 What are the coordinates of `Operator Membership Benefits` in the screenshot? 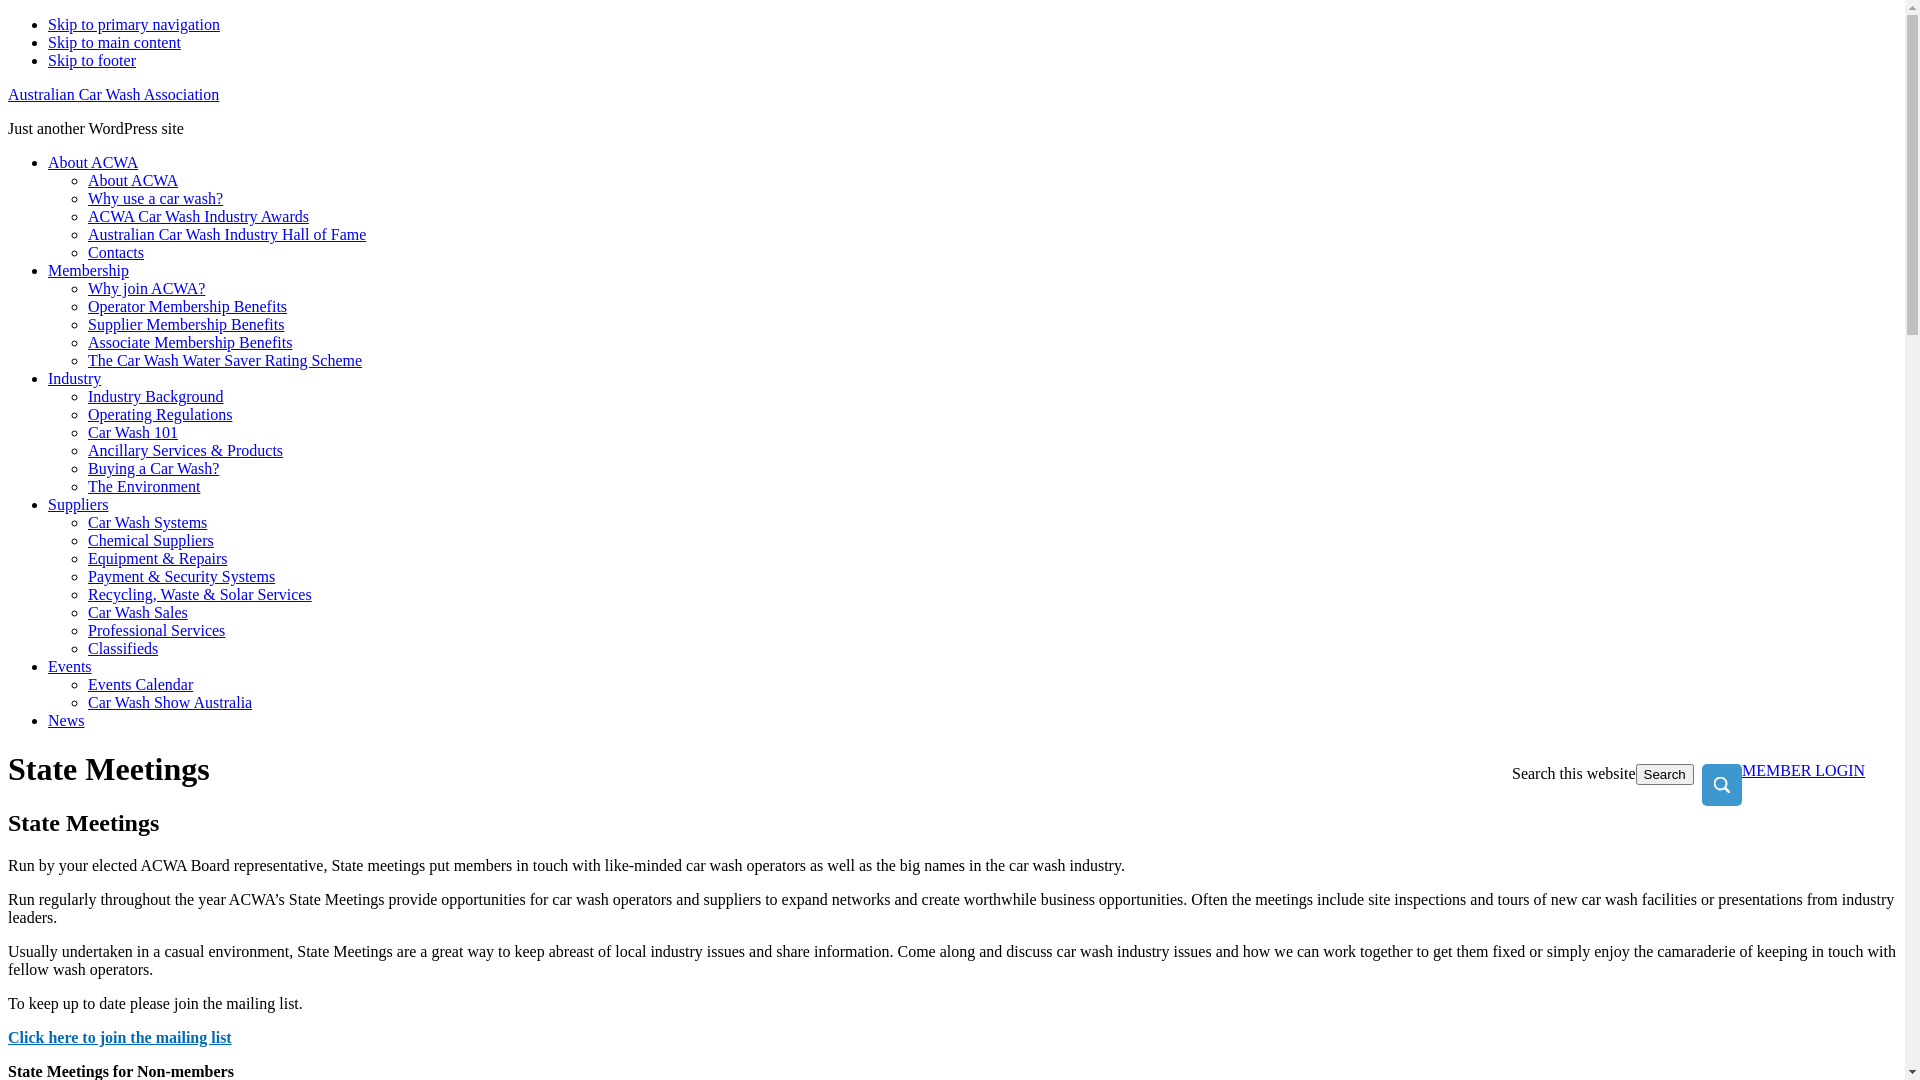 It's located at (188, 306).